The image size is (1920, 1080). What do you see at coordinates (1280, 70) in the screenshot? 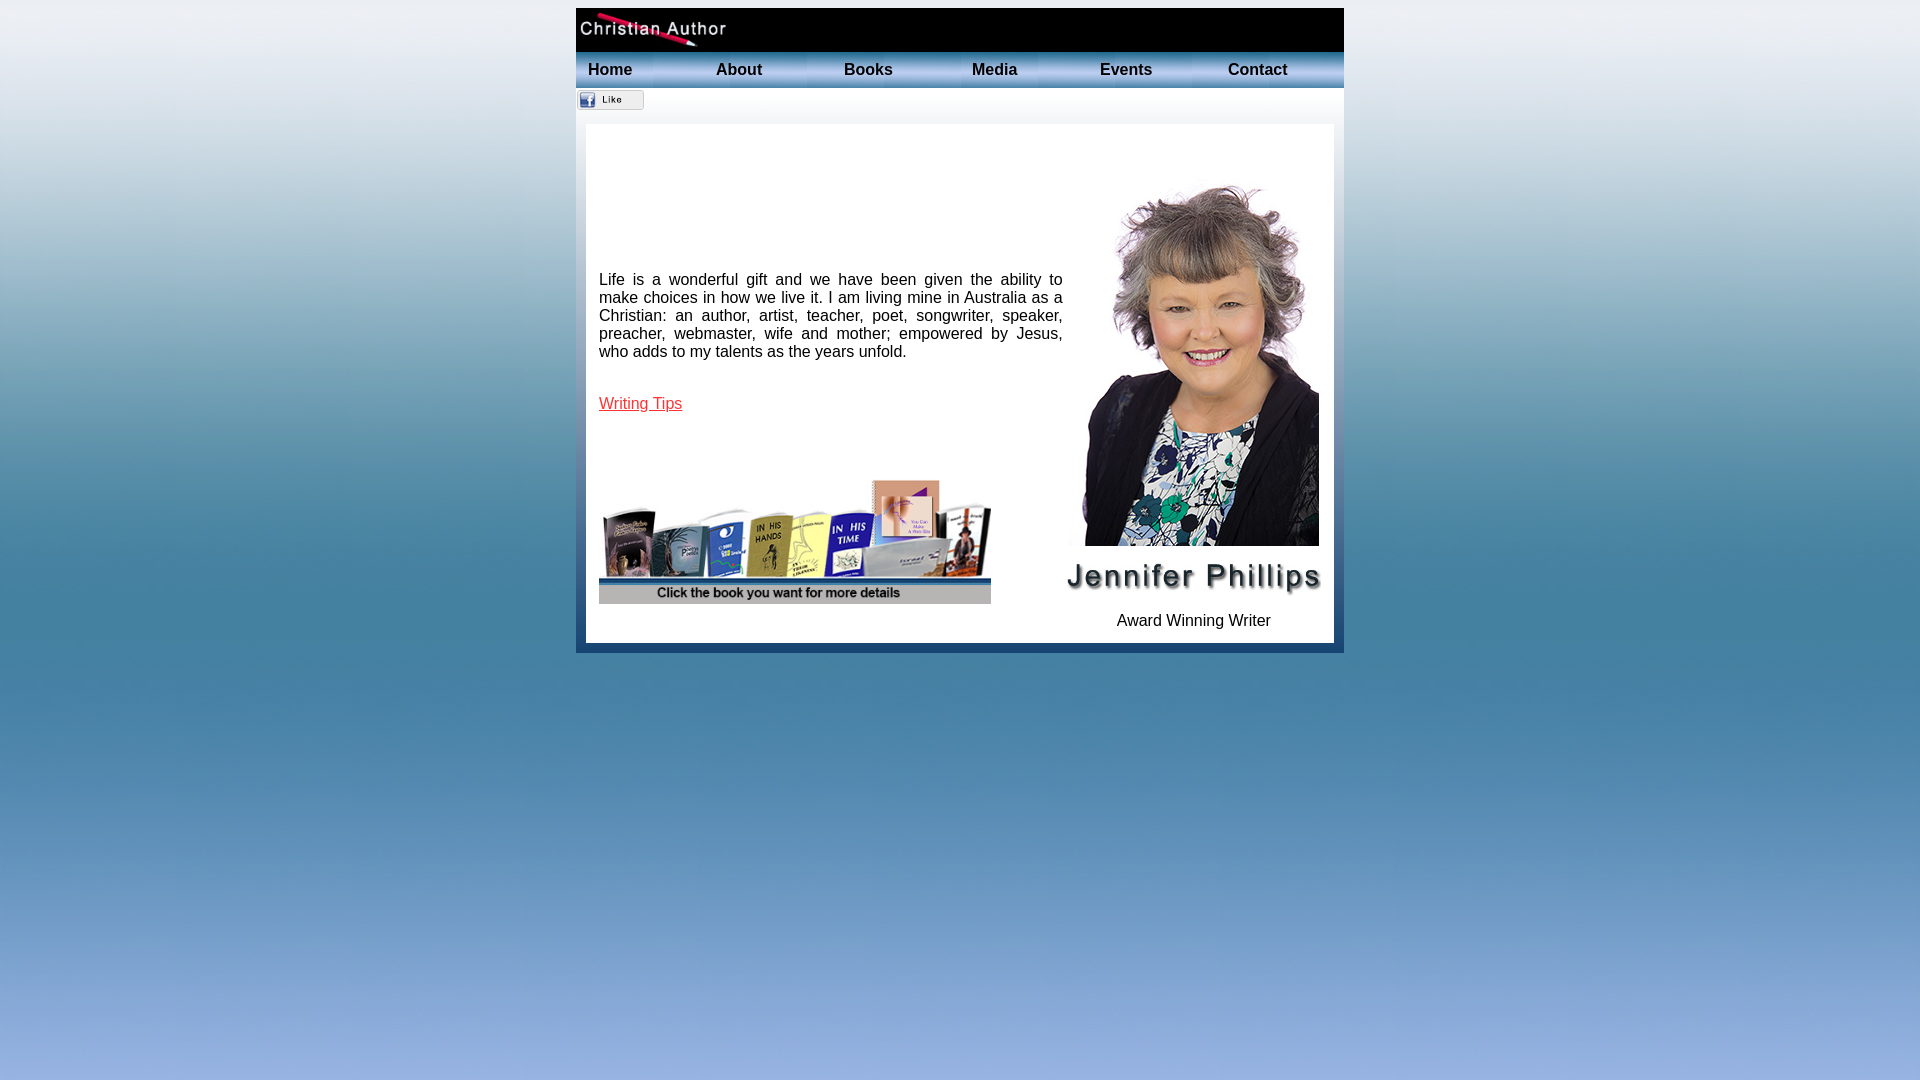
I see `Contact` at bounding box center [1280, 70].